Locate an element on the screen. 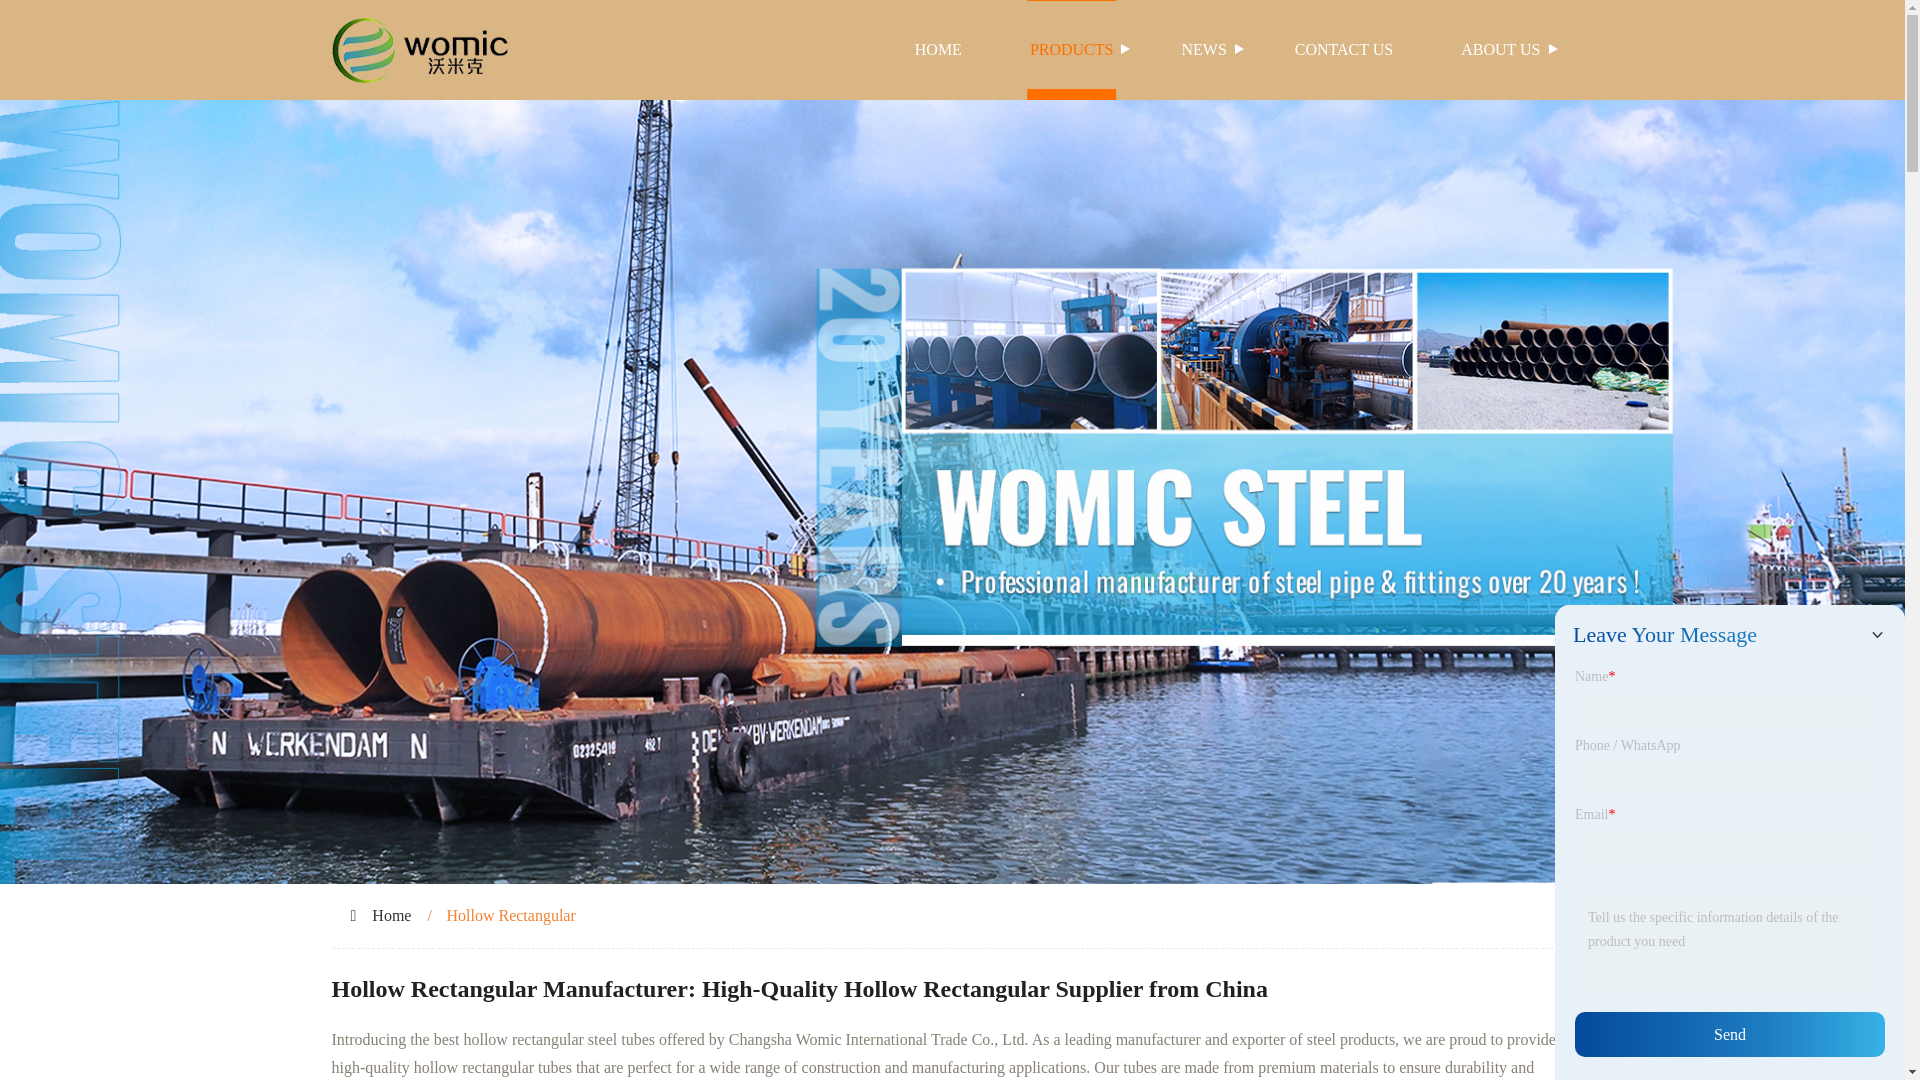 This screenshot has width=1920, height=1080. PRODUCTS is located at coordinates (1072, 50).